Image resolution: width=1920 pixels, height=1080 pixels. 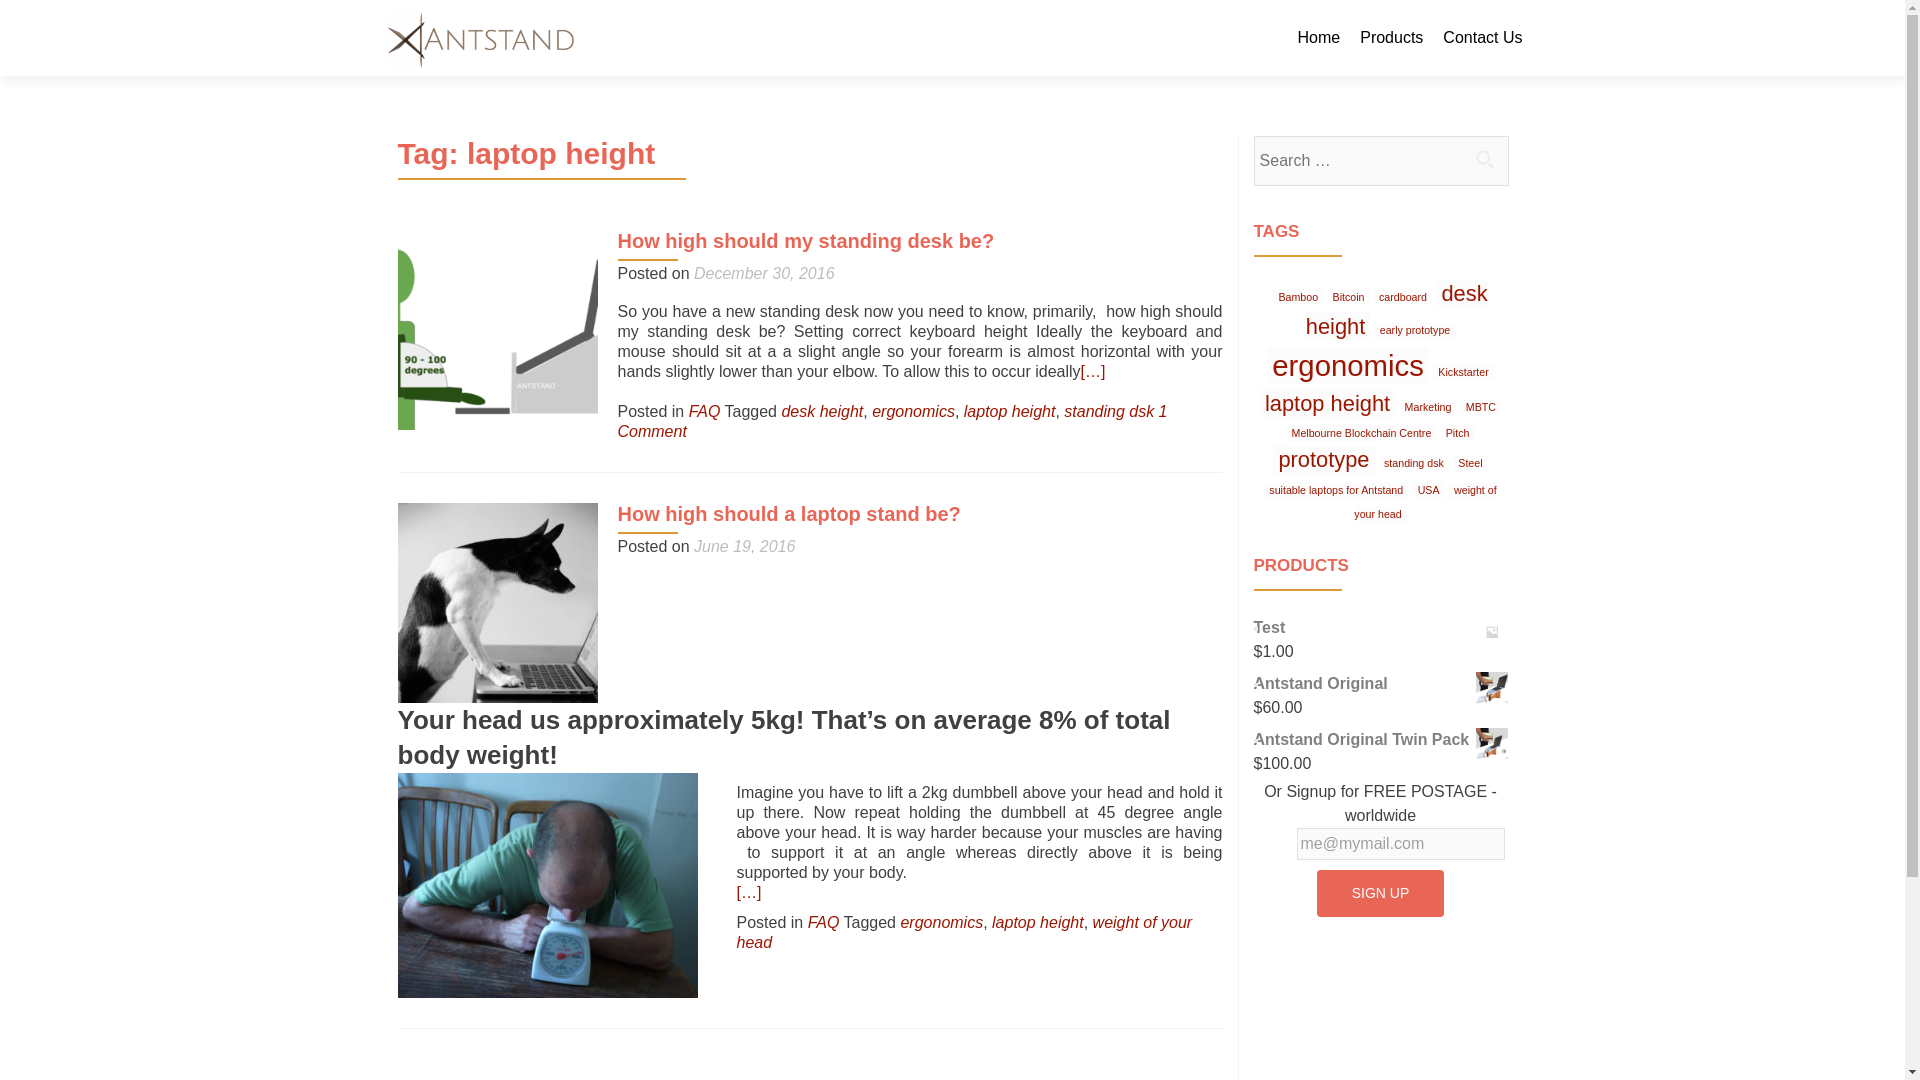 I want to click on Bitcoin, so click(x=1349, y=296).